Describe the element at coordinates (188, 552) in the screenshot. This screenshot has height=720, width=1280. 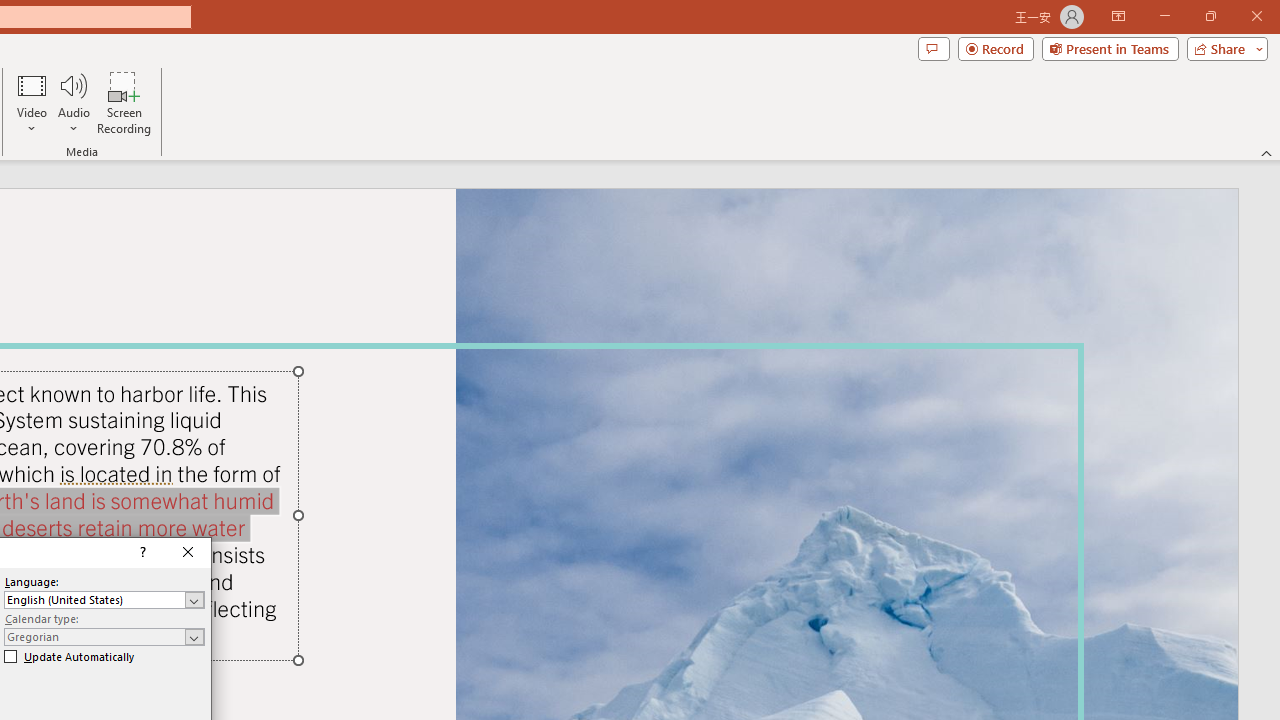
I see `Close` at that location.